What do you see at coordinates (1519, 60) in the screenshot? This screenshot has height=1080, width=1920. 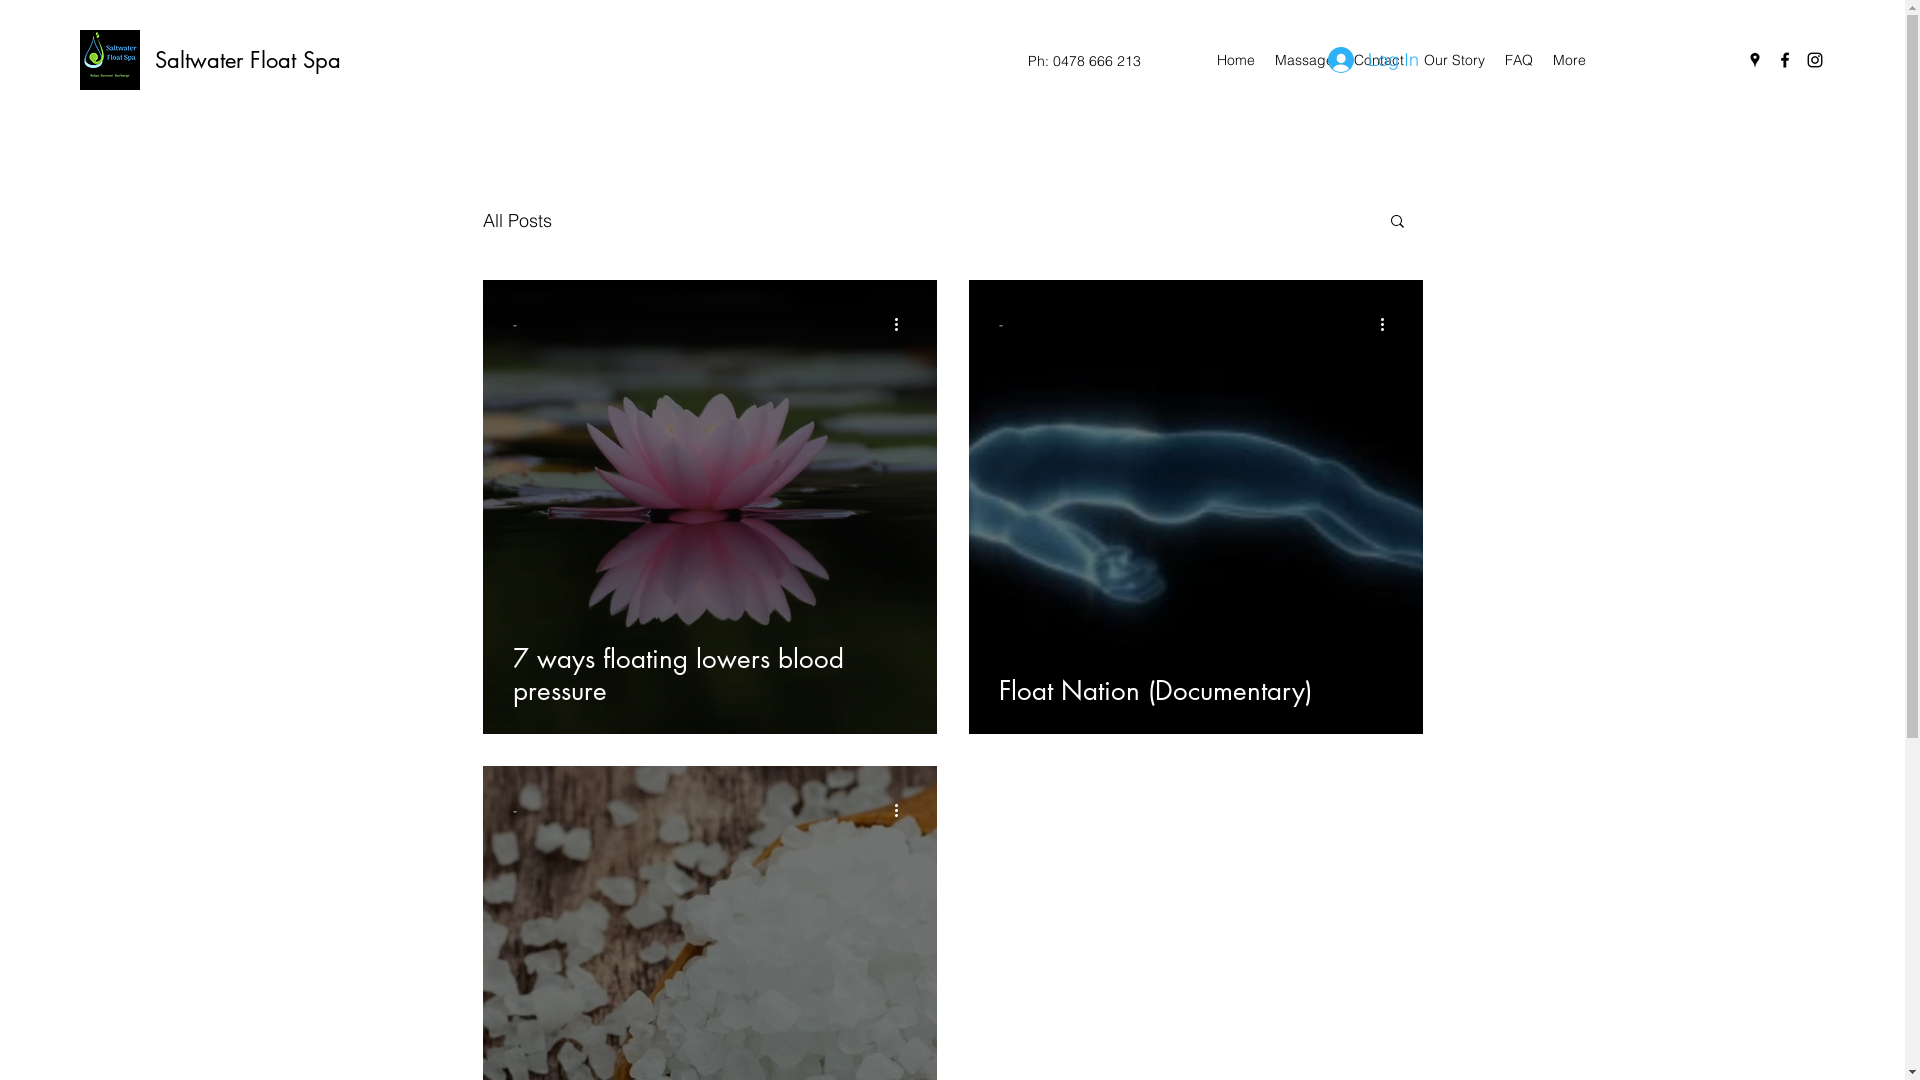 I see `FAQ` at bounding box center [1519, 60].